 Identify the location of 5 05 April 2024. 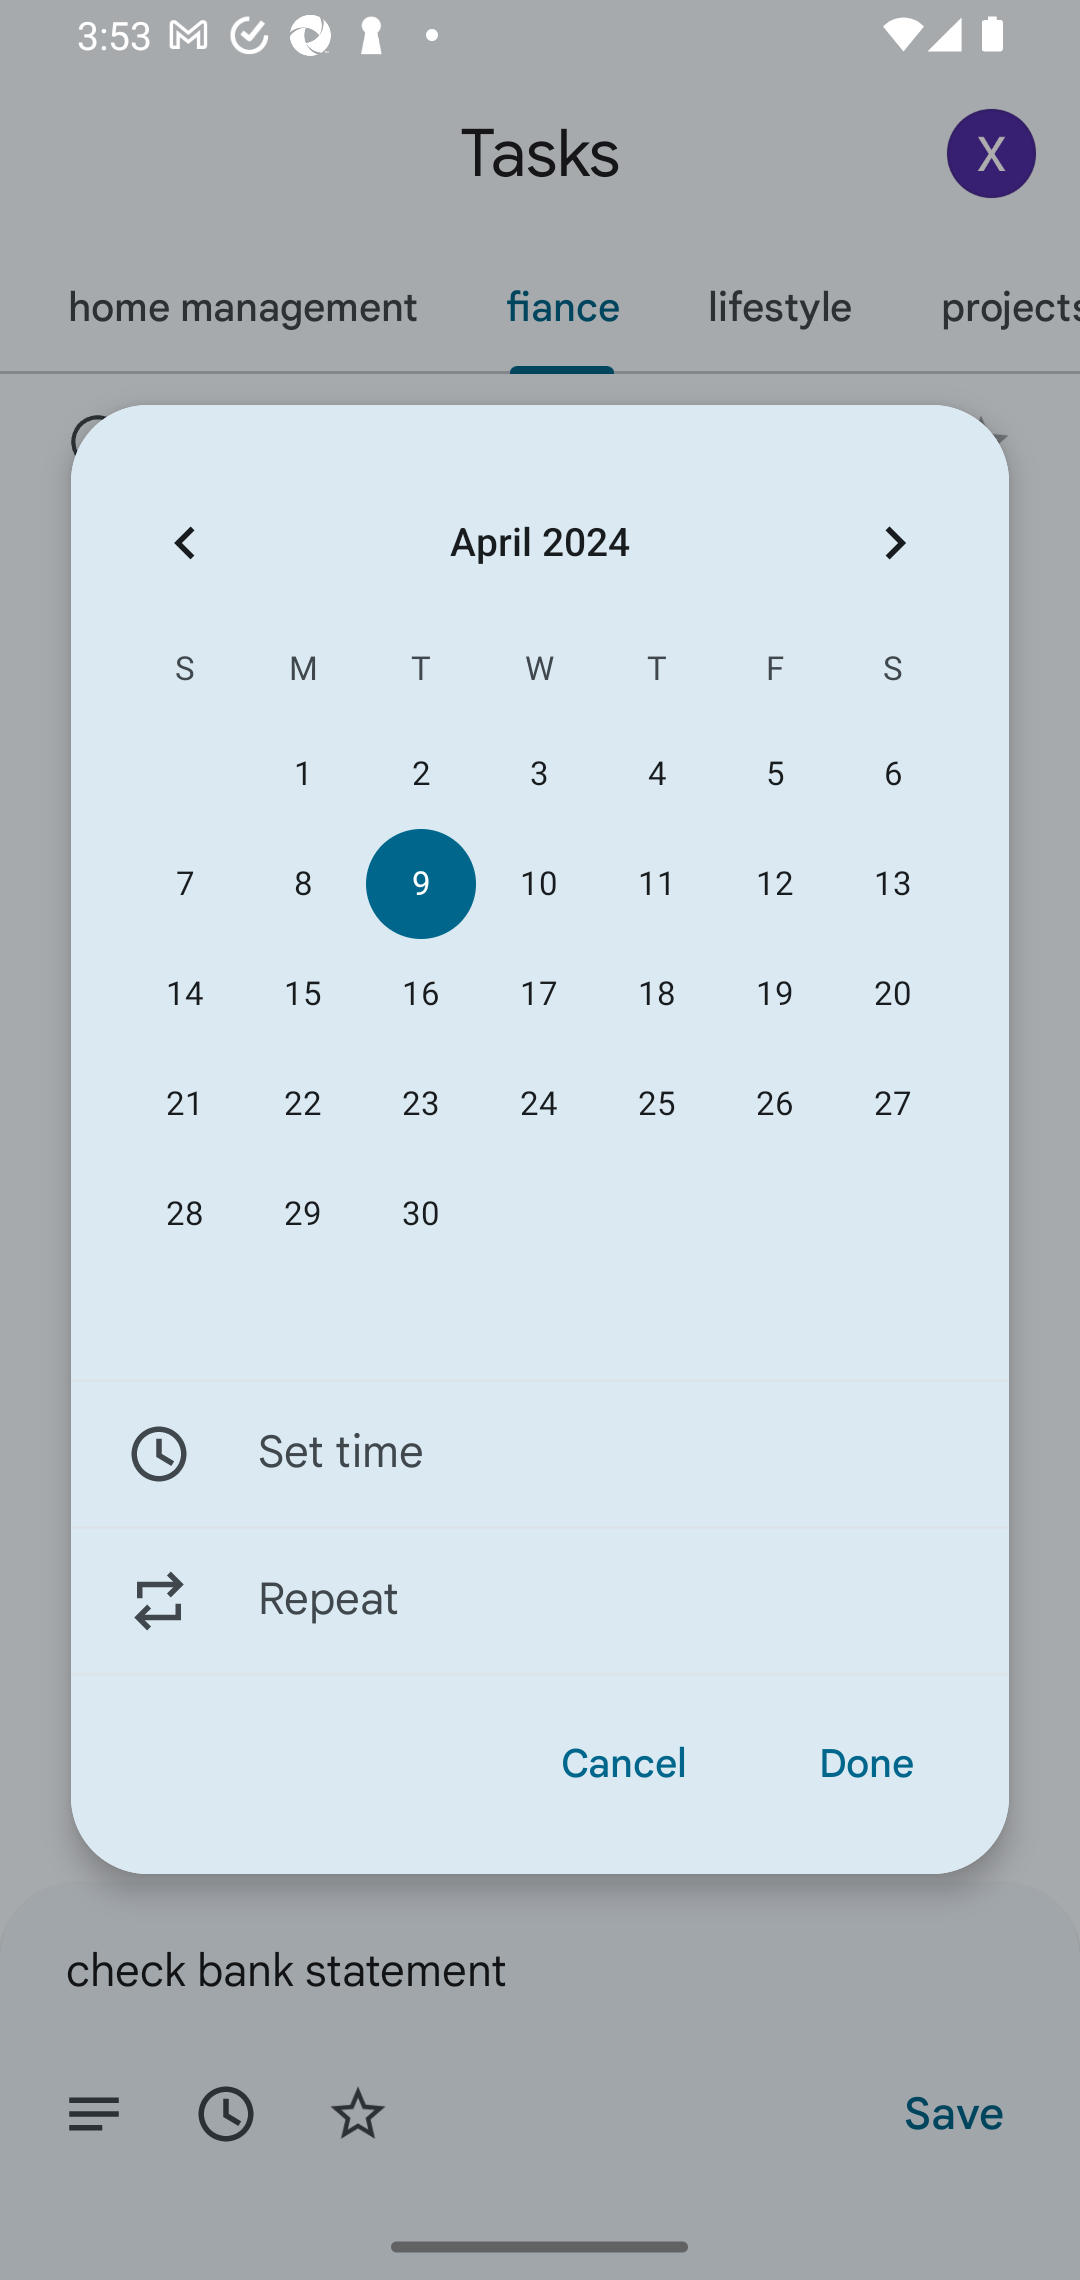
(774, 774).